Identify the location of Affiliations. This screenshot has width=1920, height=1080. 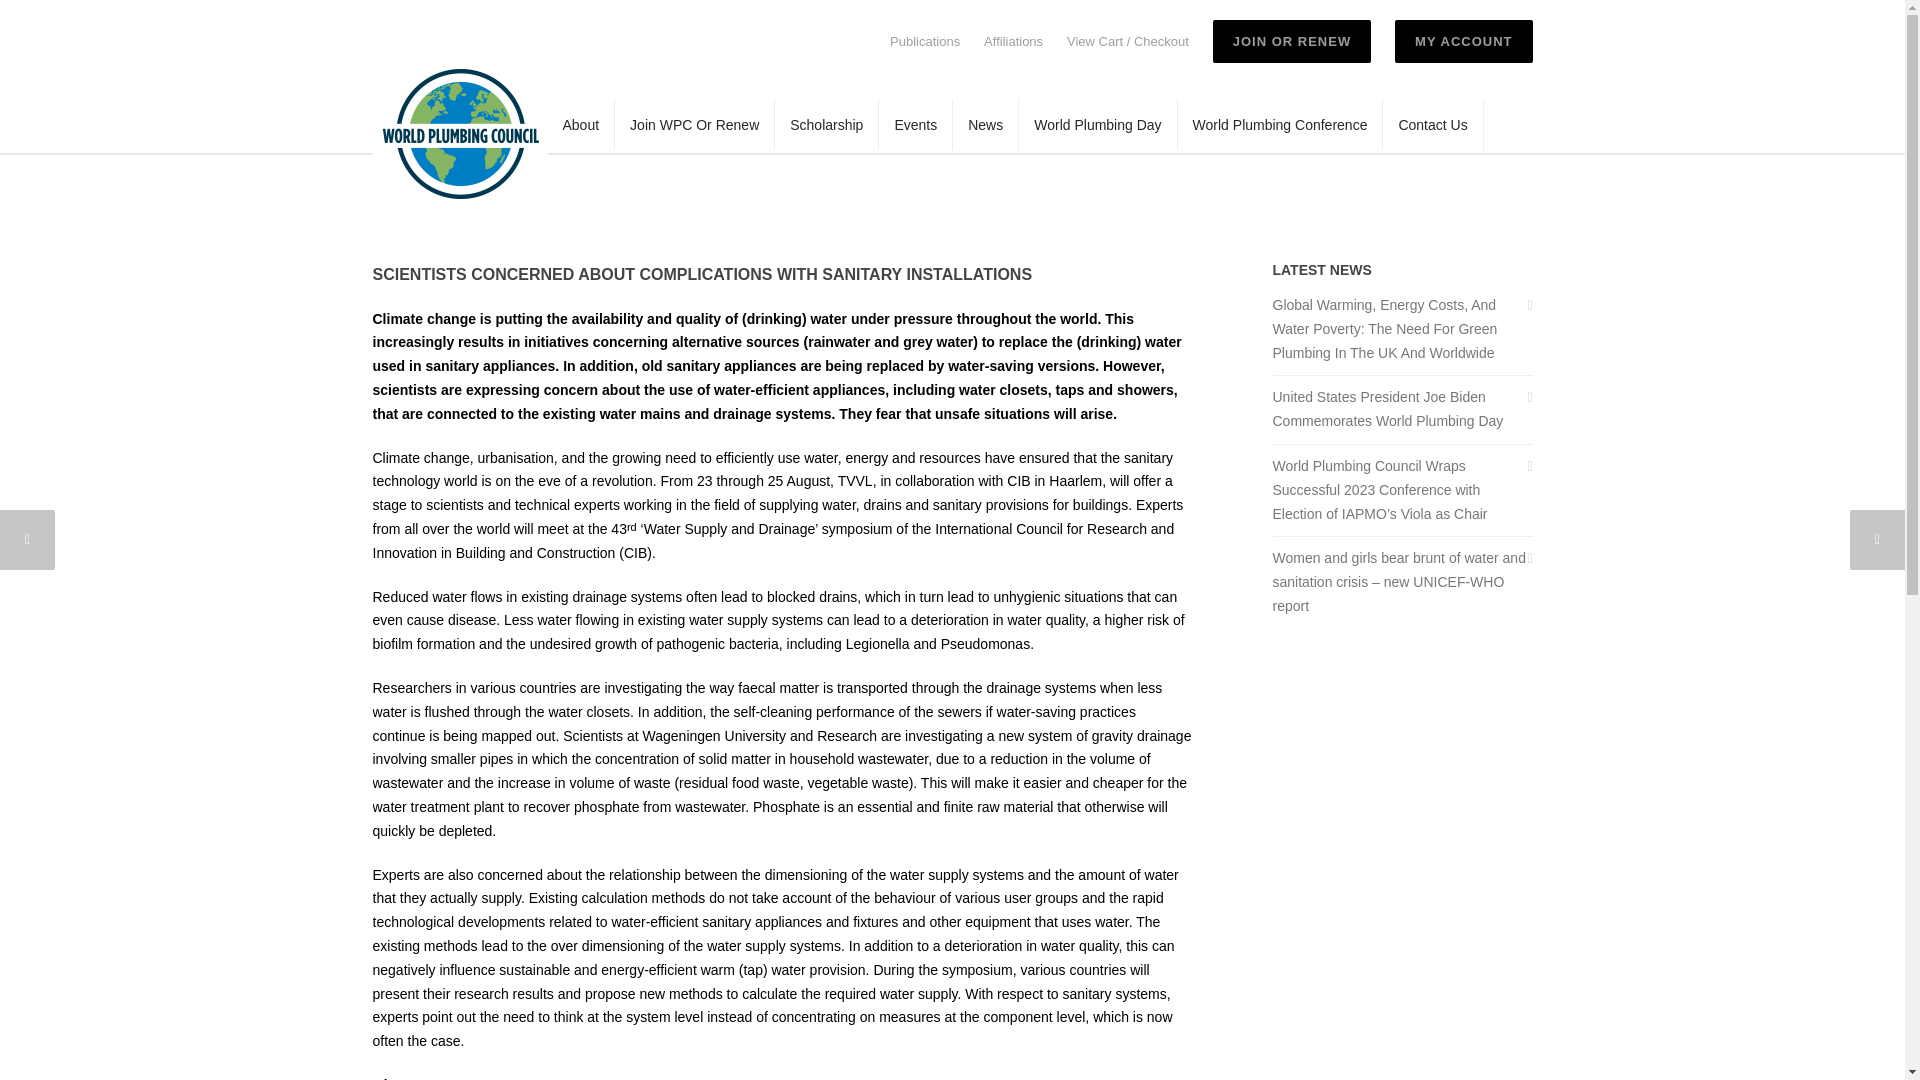
(1012, 40).